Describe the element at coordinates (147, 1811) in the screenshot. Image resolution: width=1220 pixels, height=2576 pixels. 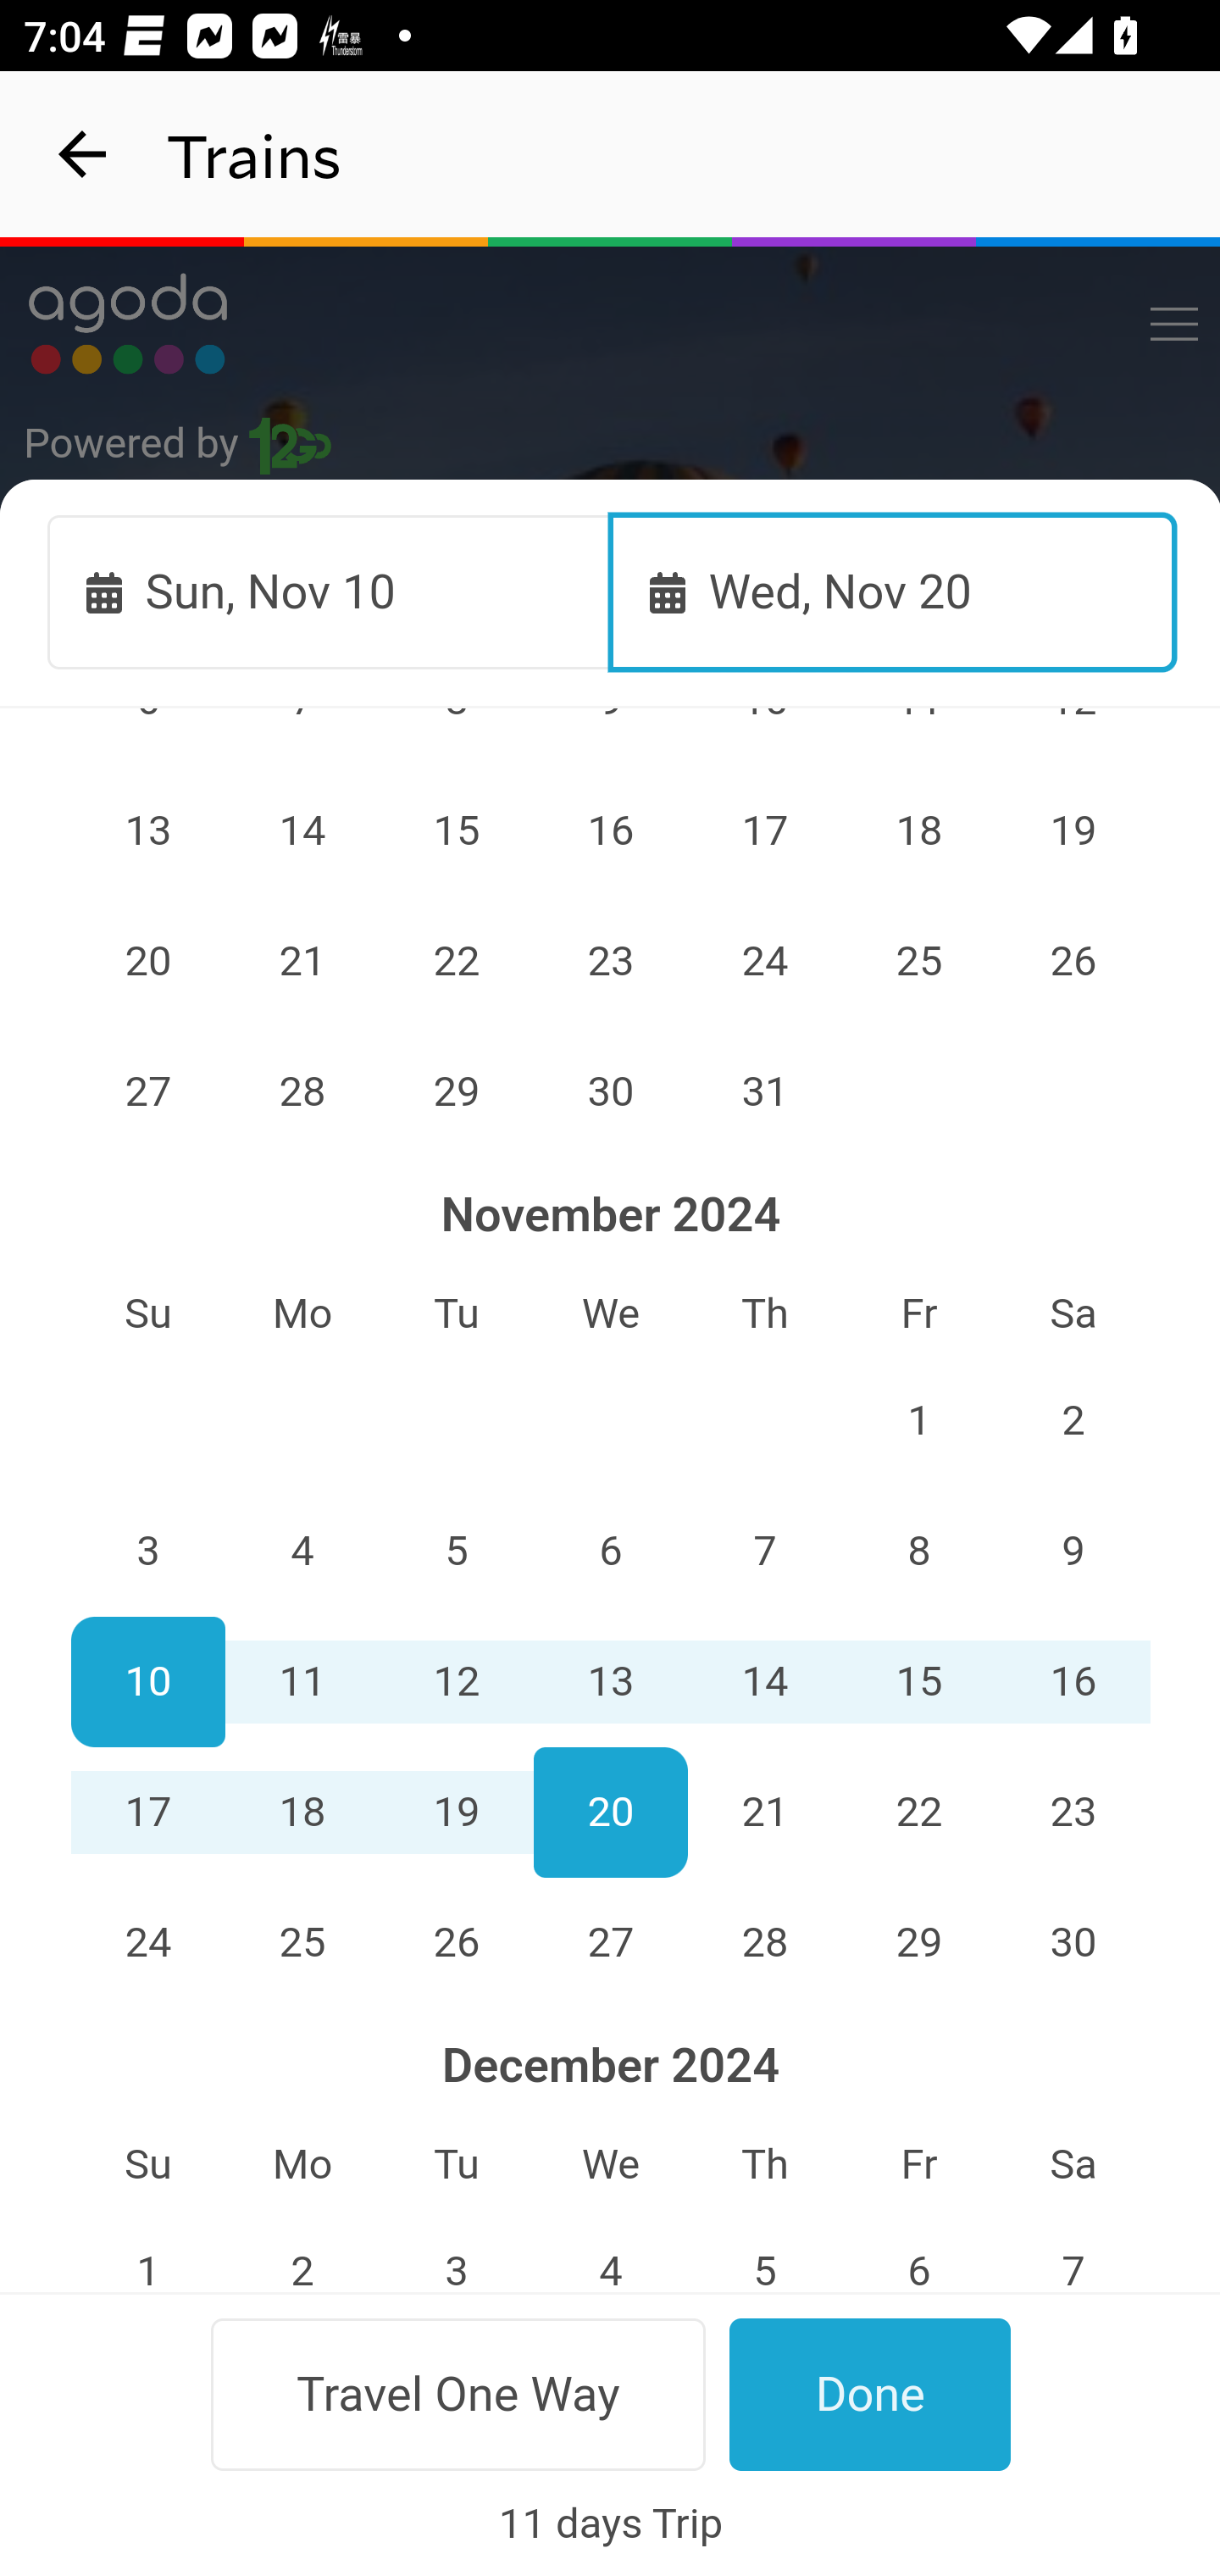
I see `17` at that location.